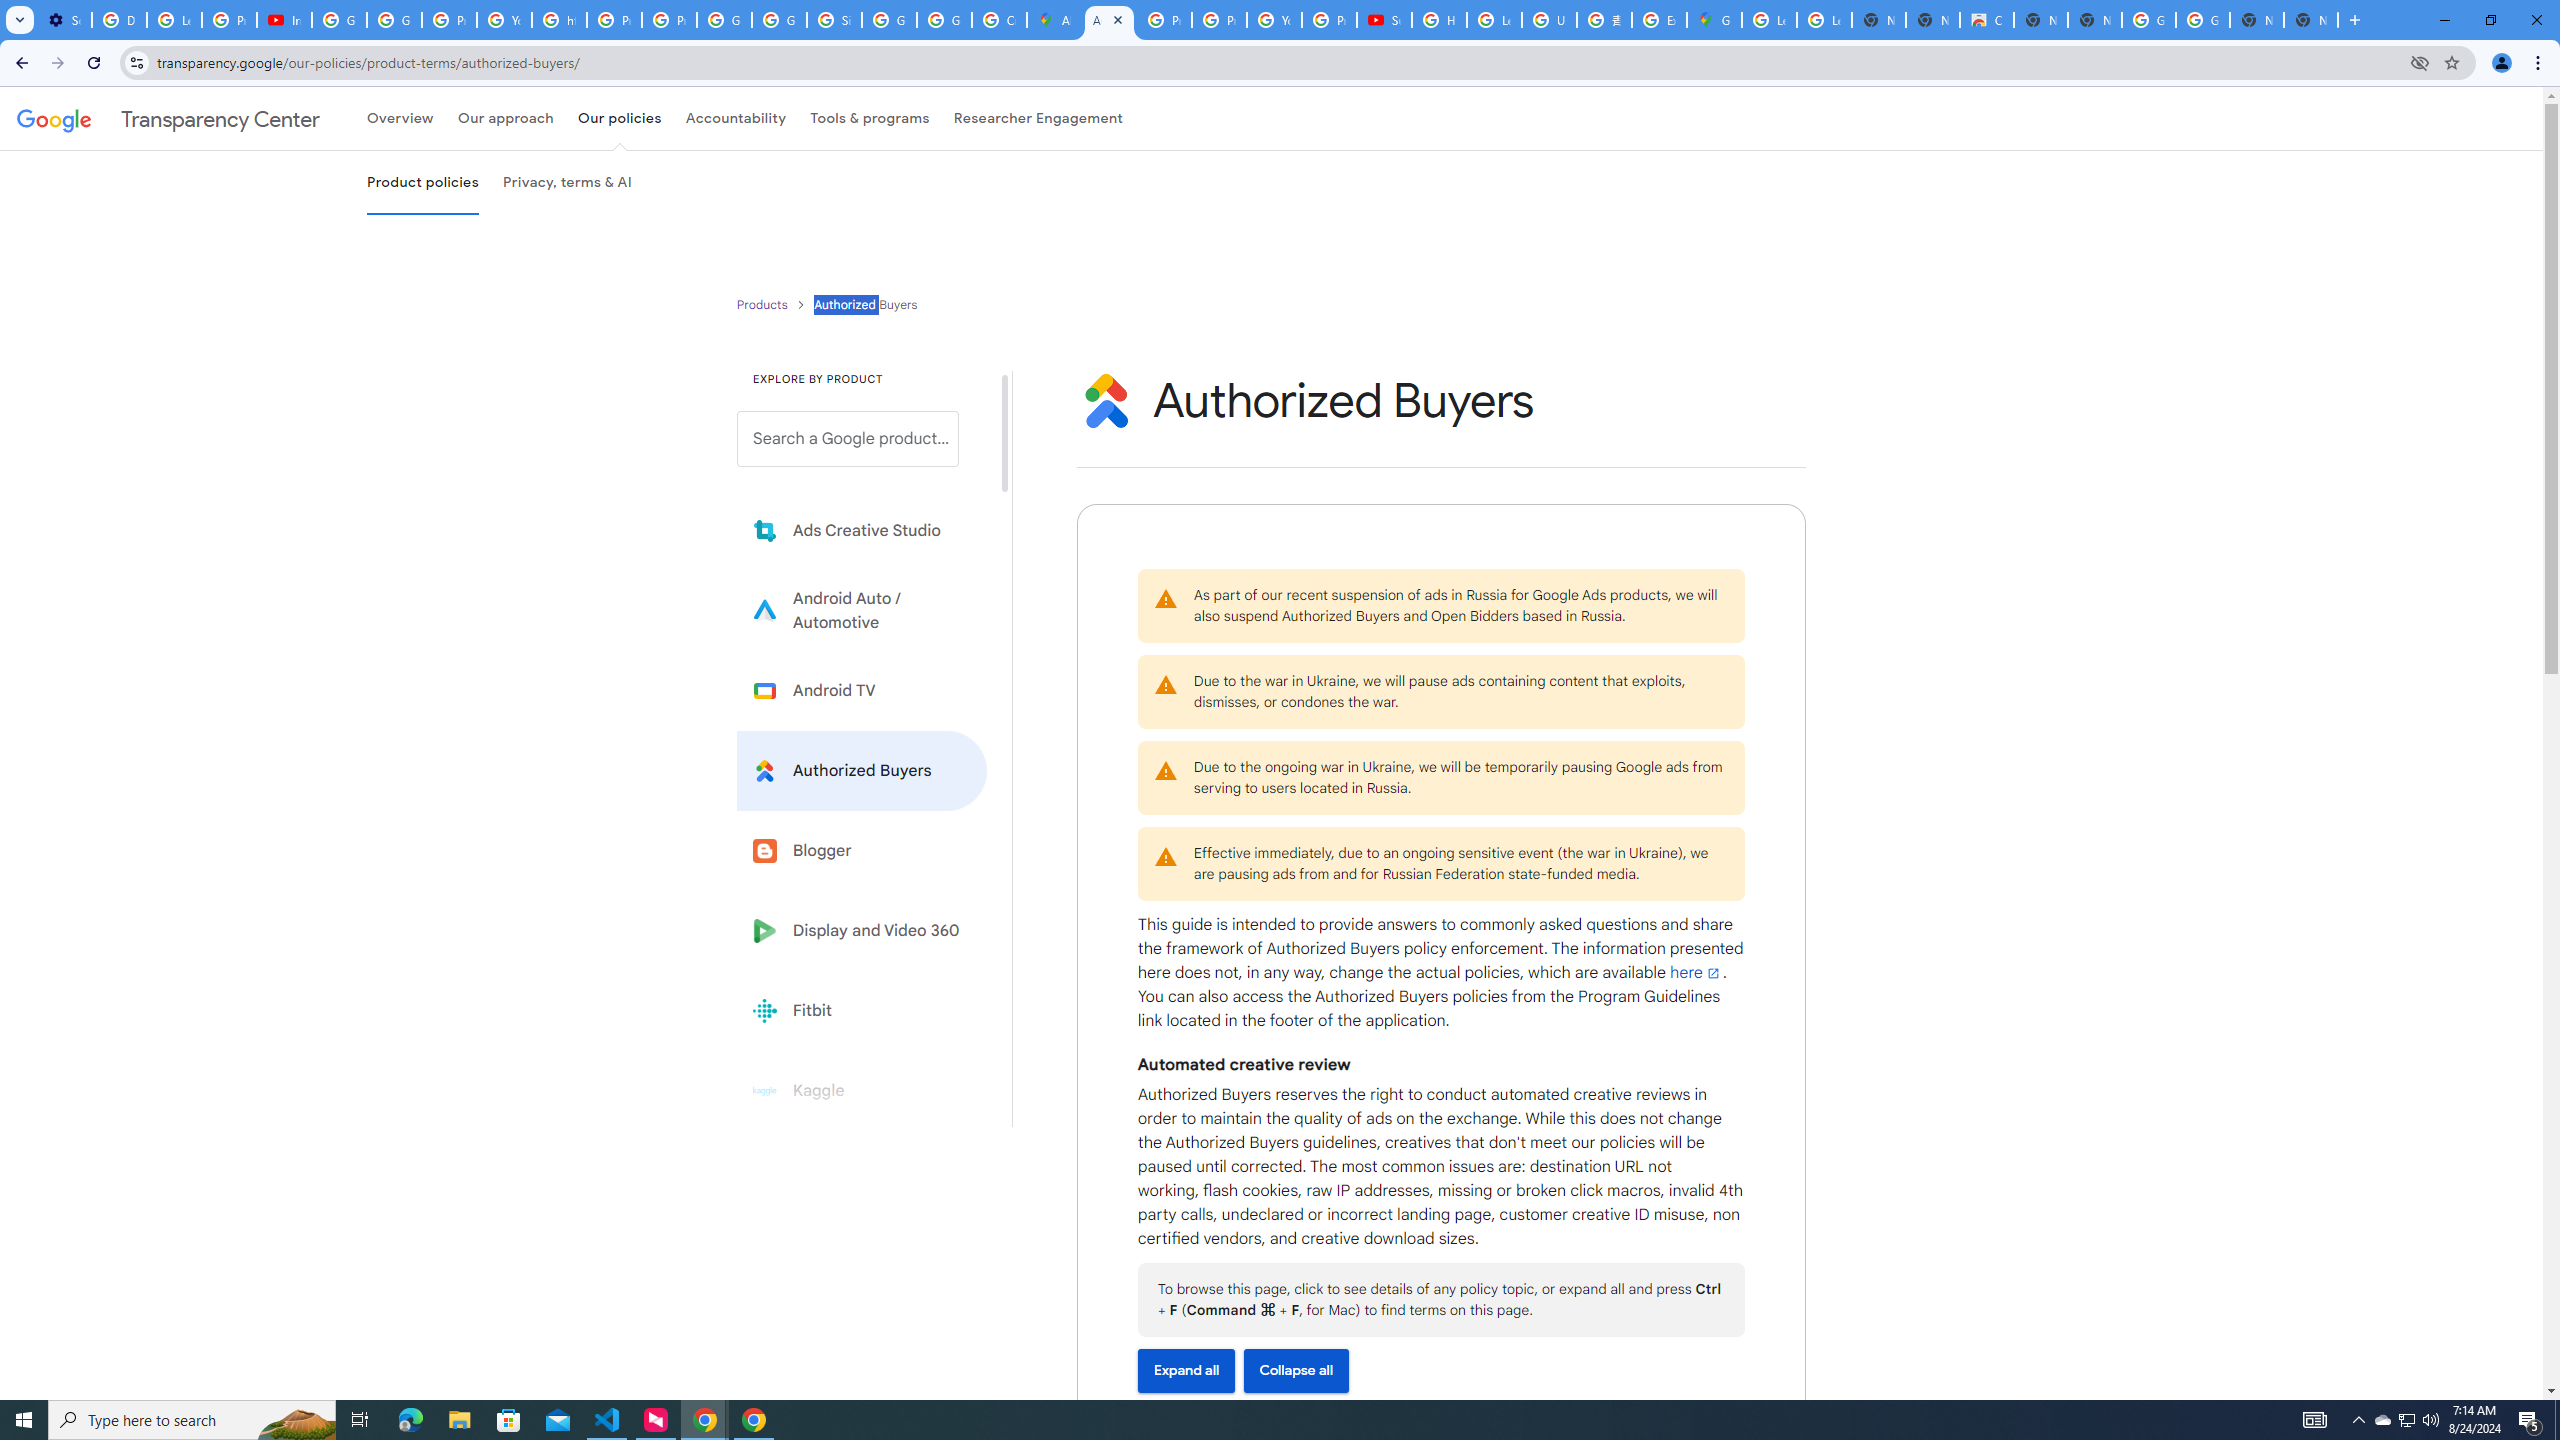 The image size is (2560, 1440). Describe the element at coordinates (1696, 973) in the screenshot. I see `here` at that location.